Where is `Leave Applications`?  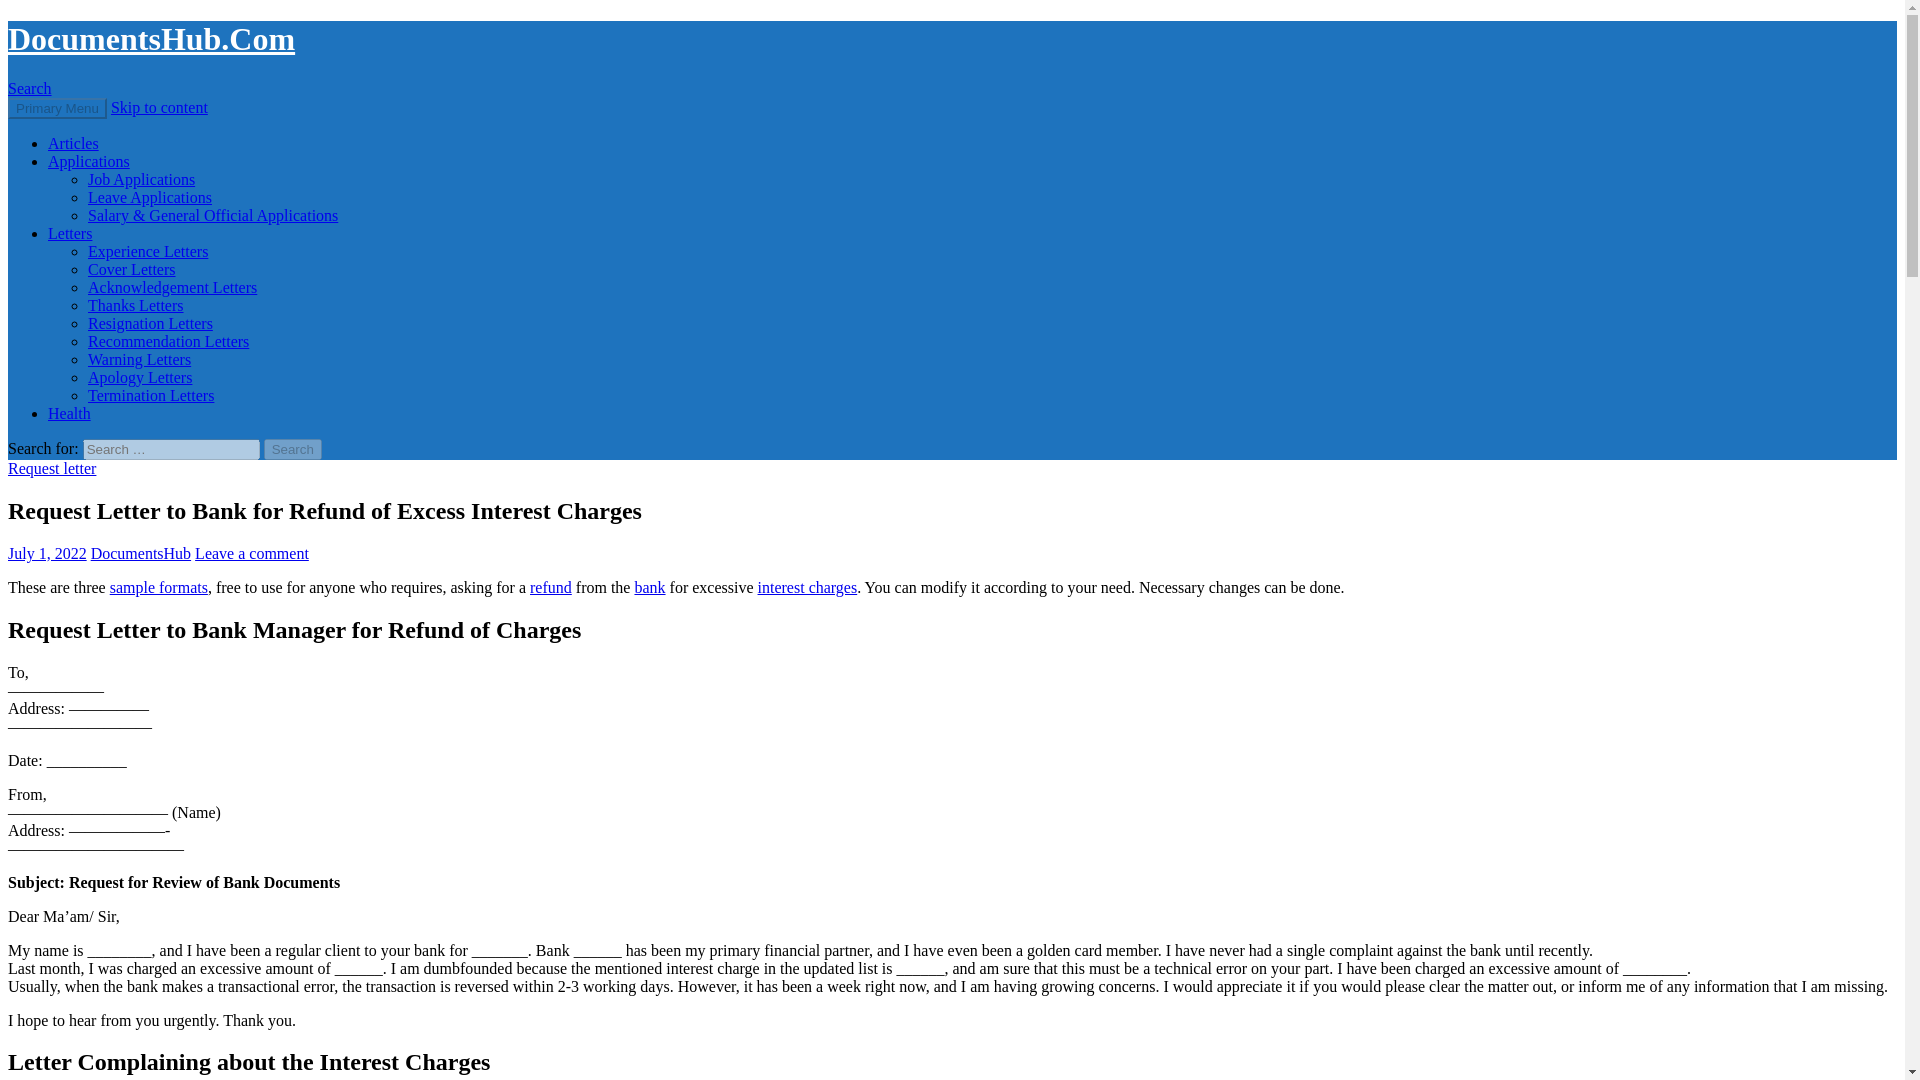
Leave Applications is located at coordinates (150, 198).